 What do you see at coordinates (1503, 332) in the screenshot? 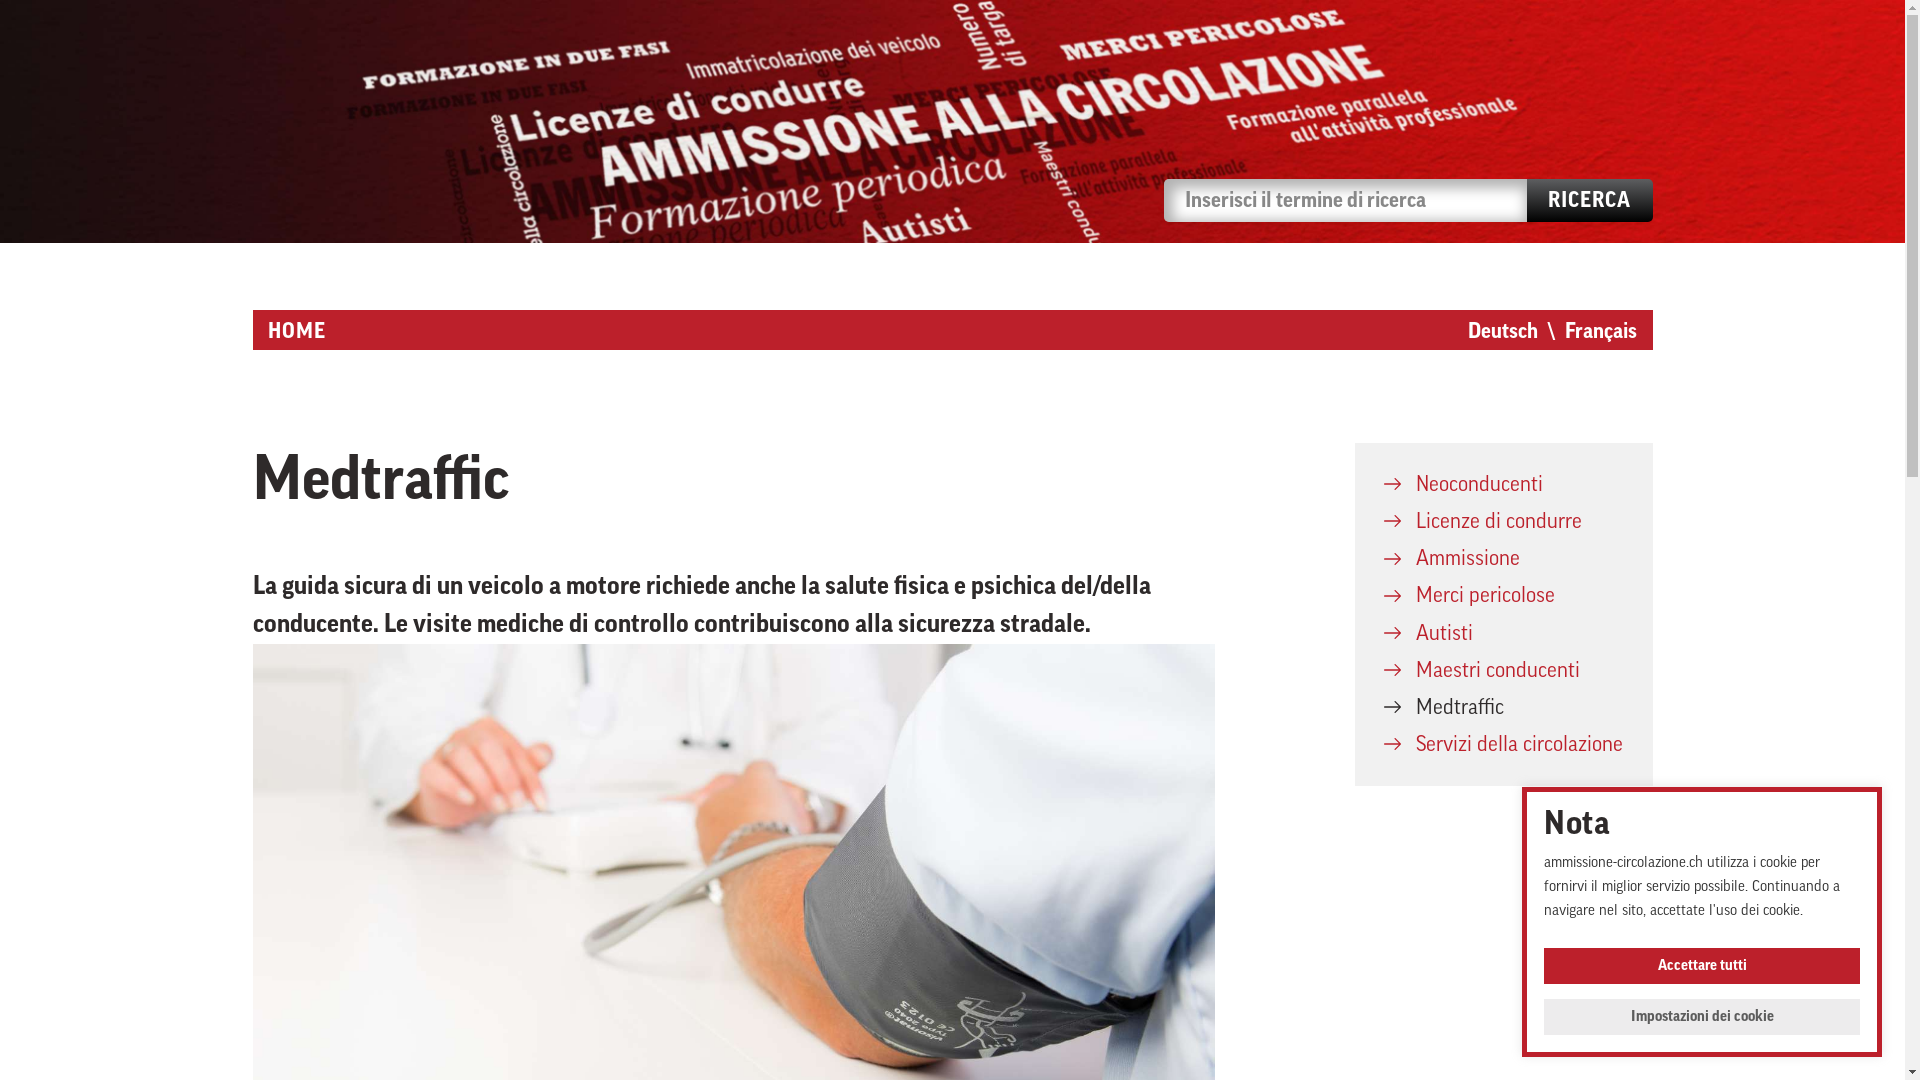
I see `Deutsch` at bounding box center [1503, 332].